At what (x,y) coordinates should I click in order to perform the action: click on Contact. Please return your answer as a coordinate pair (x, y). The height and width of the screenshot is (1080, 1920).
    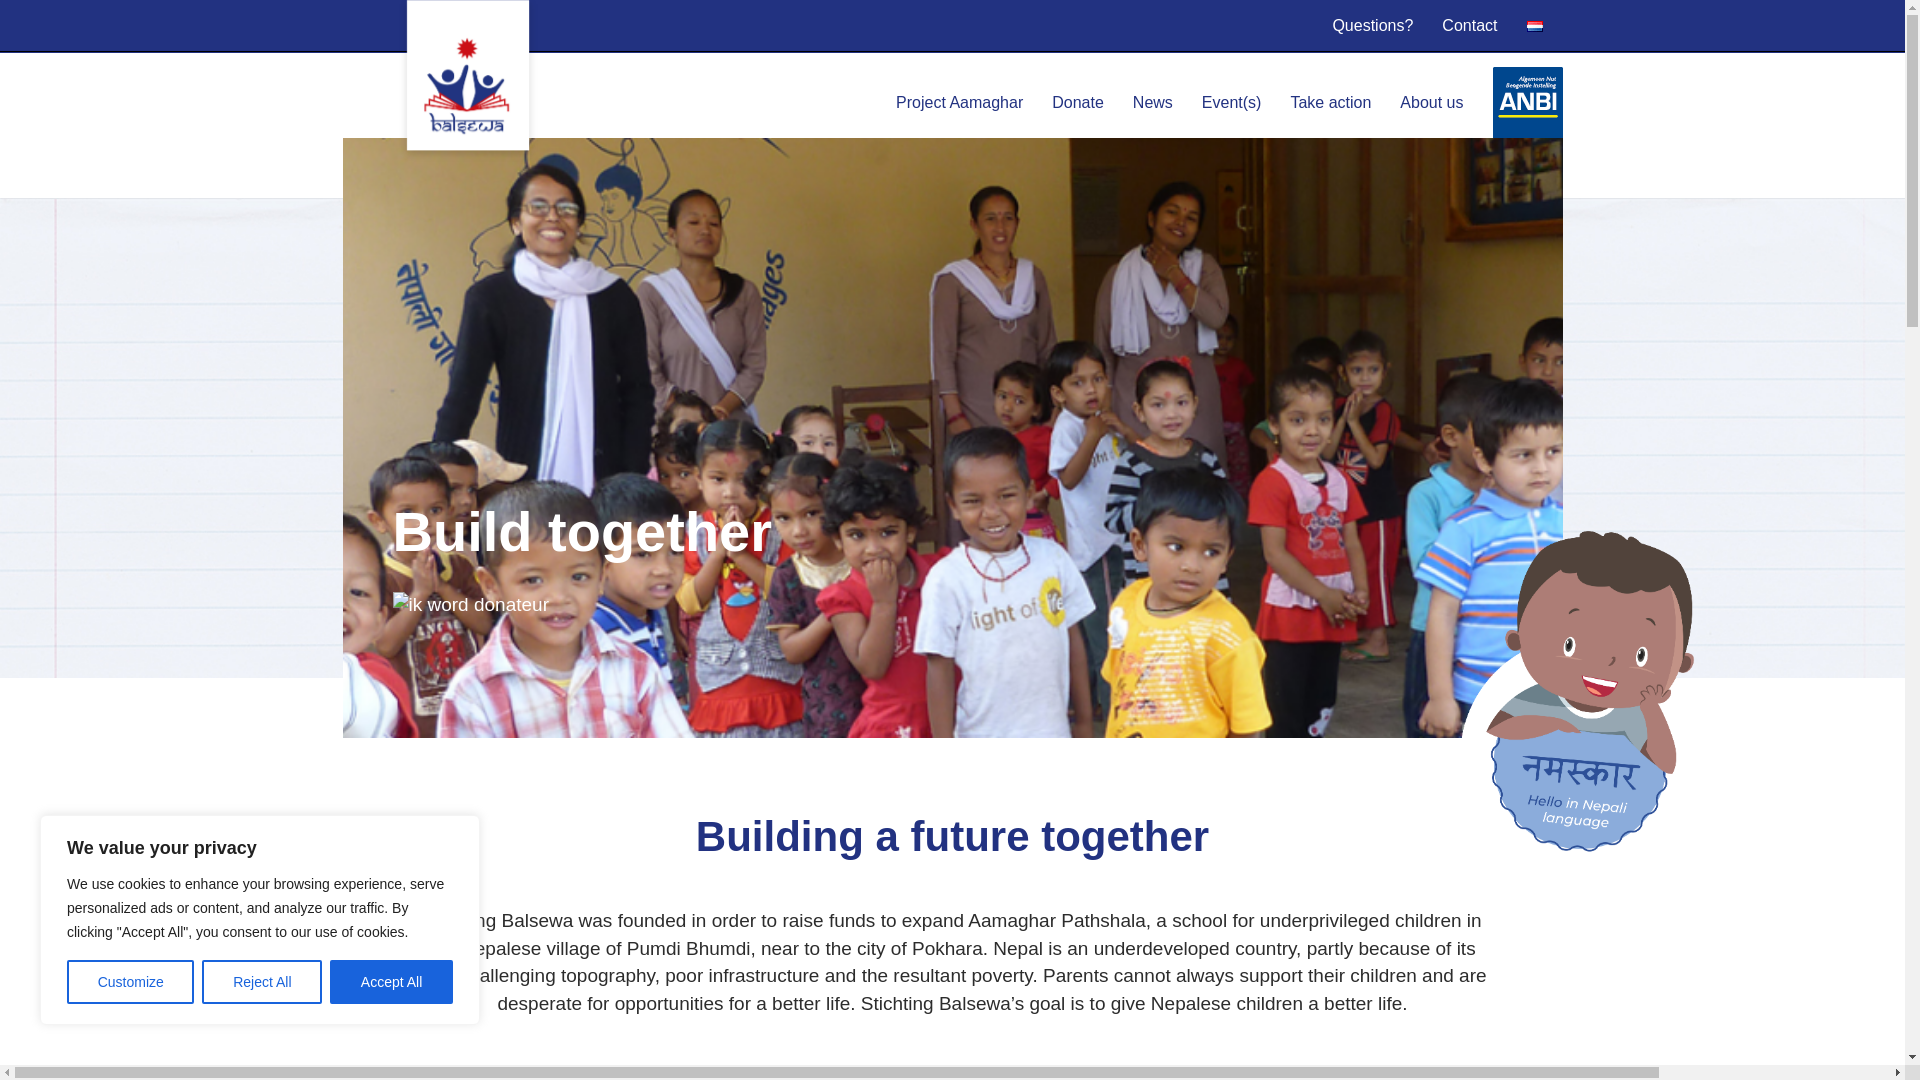
    Looking at the image, I should click on (1470, 25).